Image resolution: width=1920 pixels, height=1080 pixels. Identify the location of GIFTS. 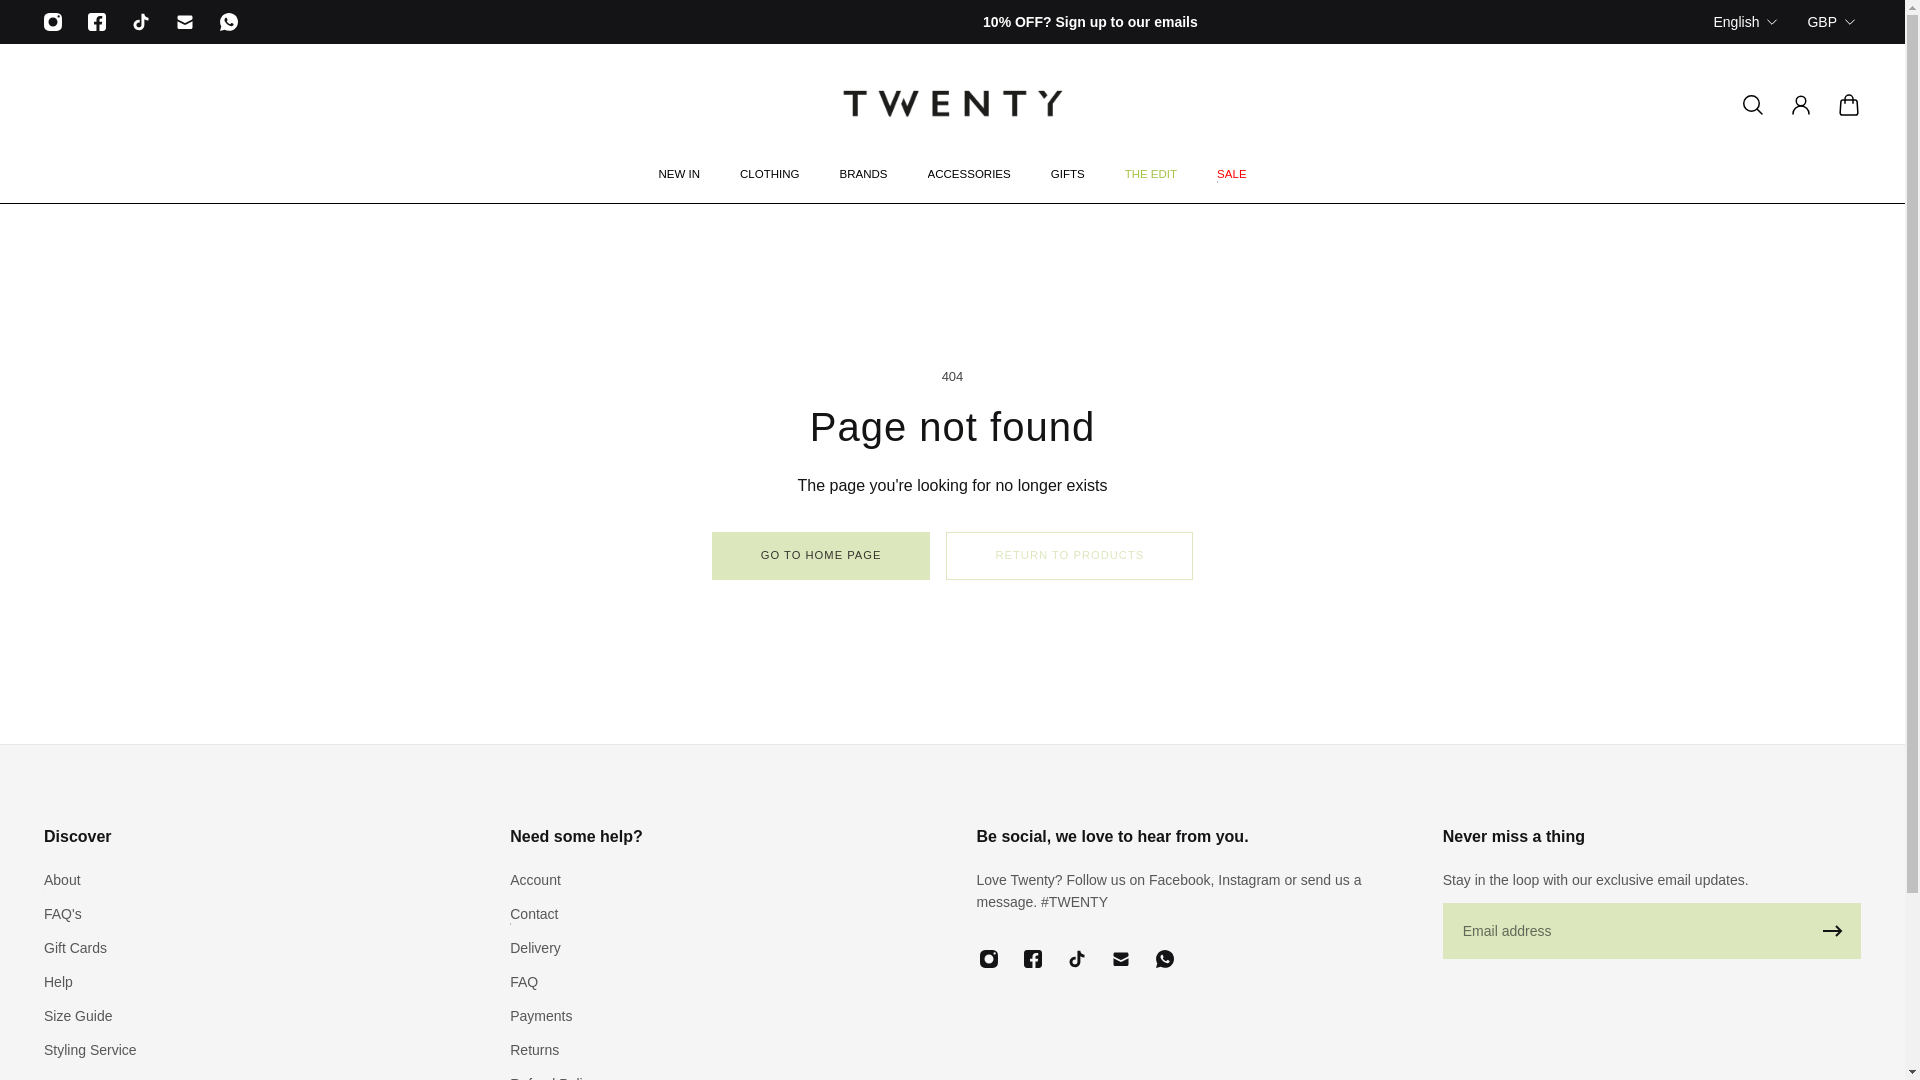
(1068, 184).